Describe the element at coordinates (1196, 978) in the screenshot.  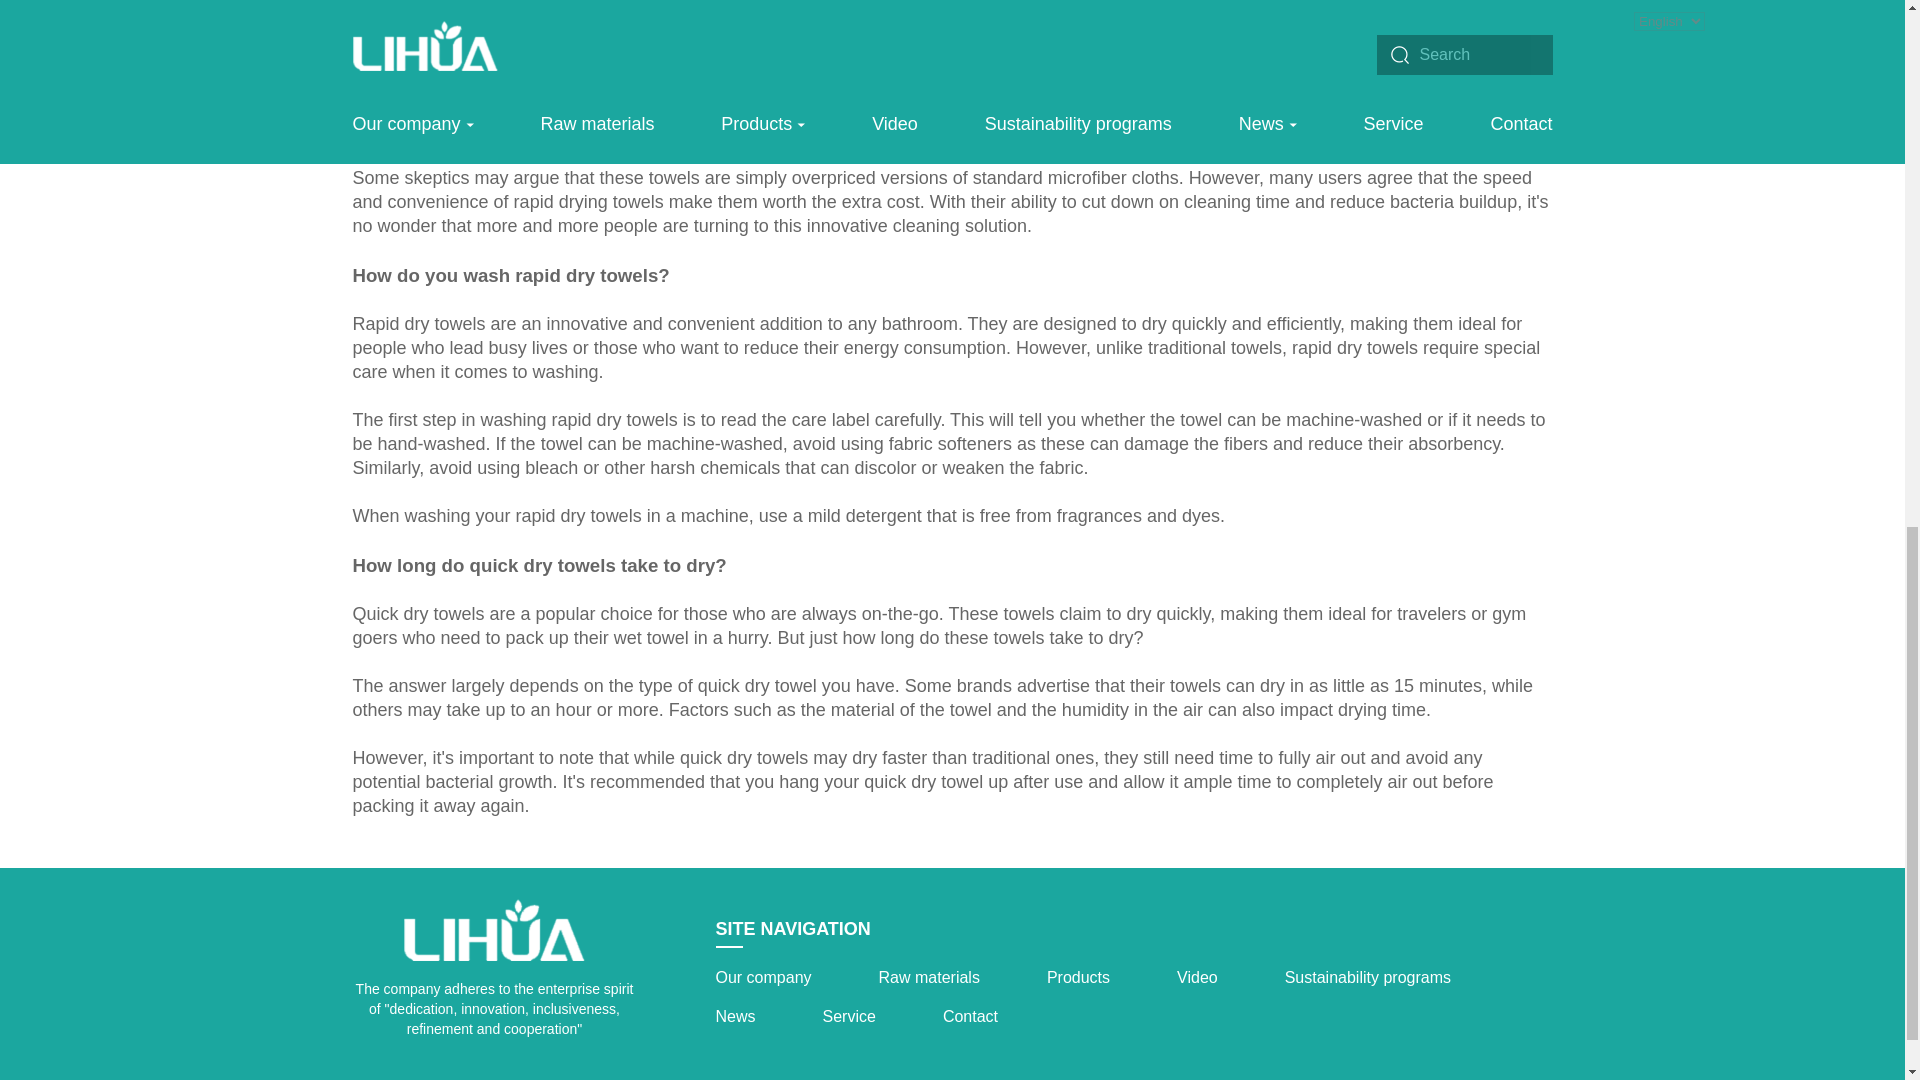
I see `Video` at that location.